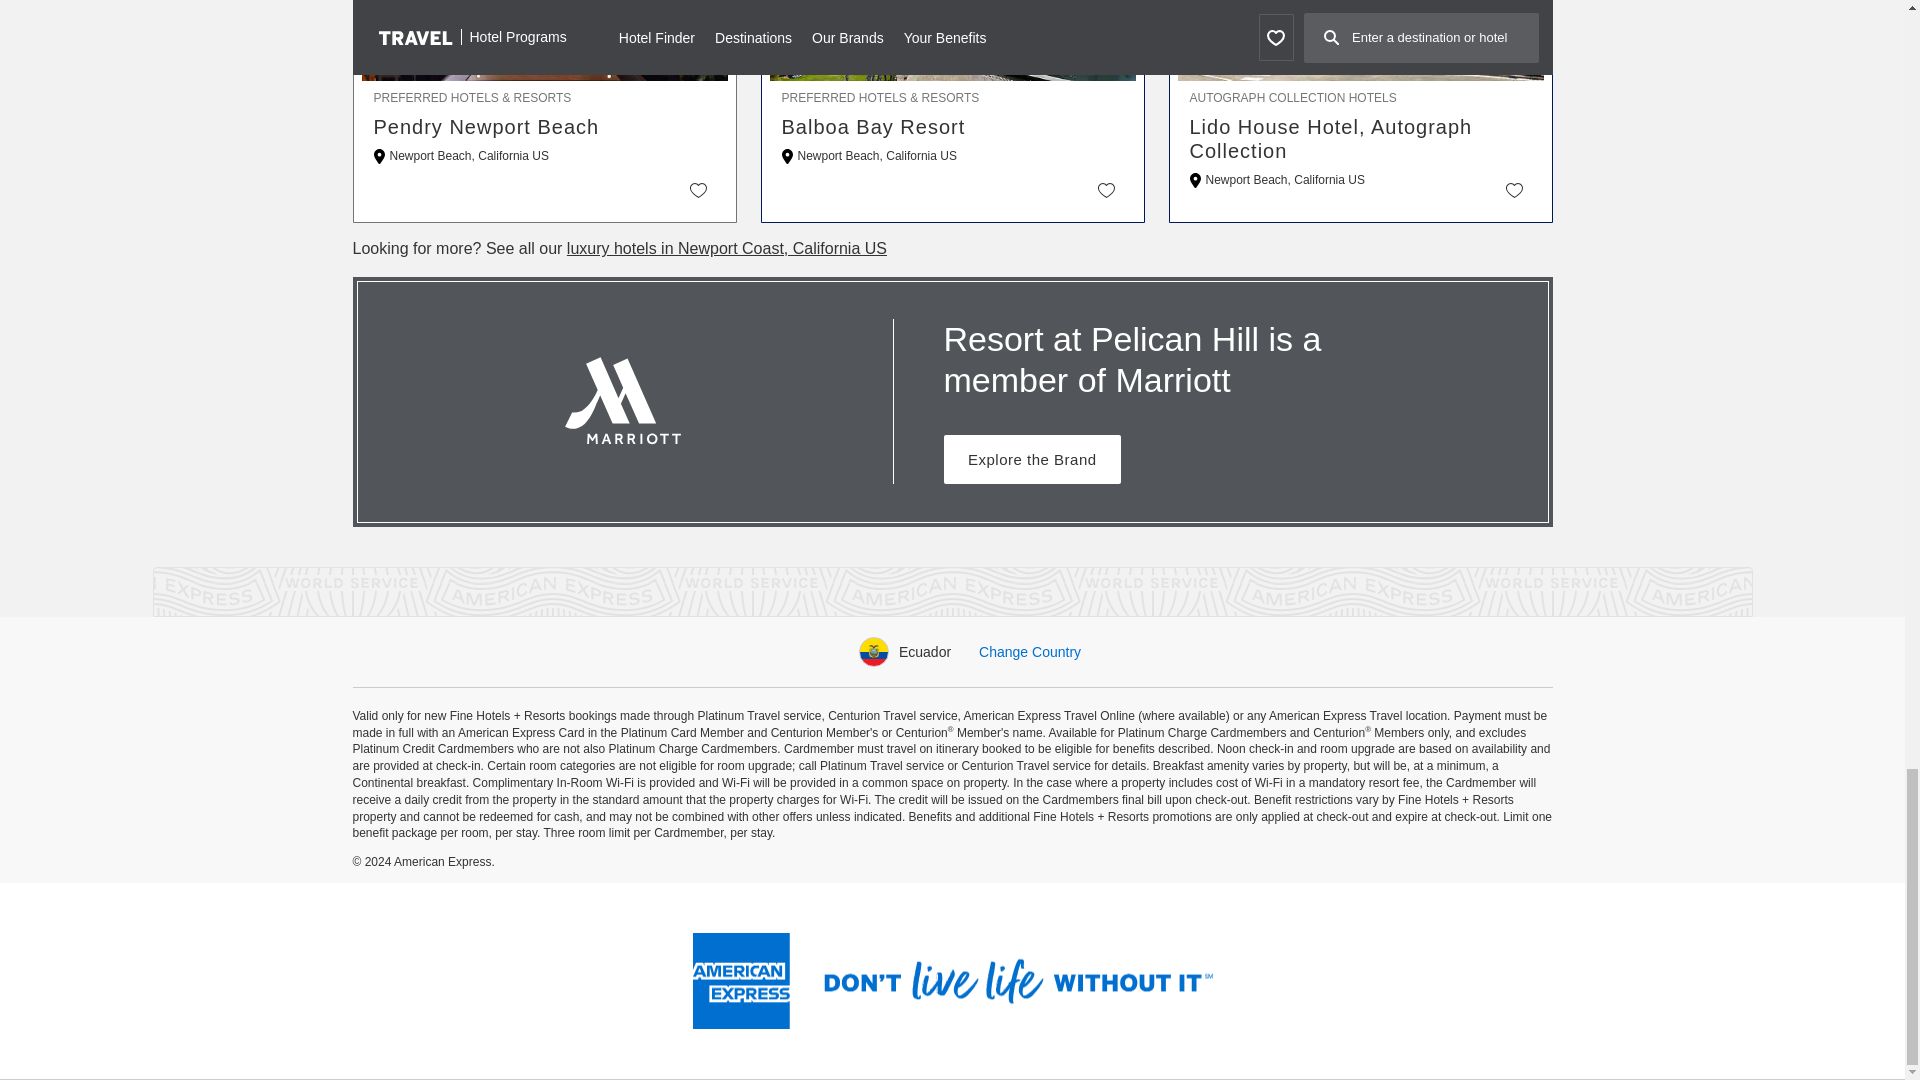 The image size is (1920, 1080). Describe the element at coordinates (1361, 138) in the screenshot. I see `Lido House Hotel, Autograph Collection` at that location.